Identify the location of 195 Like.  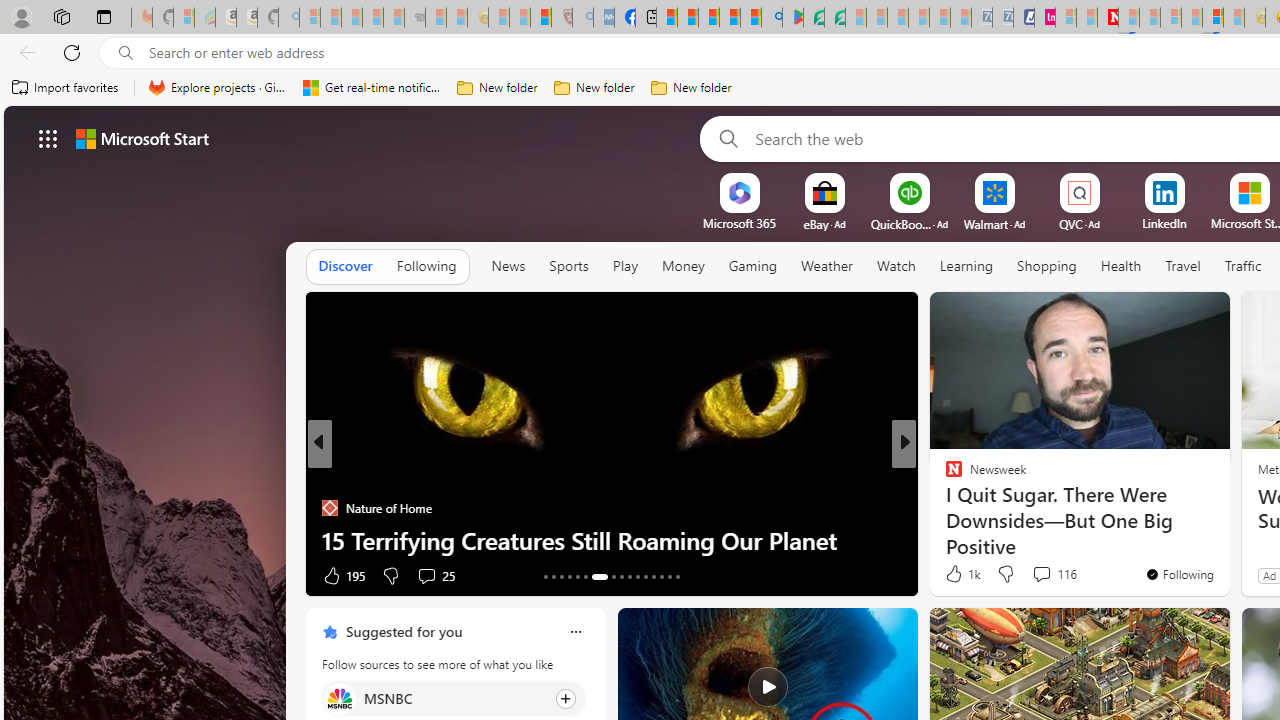
(342, 574).